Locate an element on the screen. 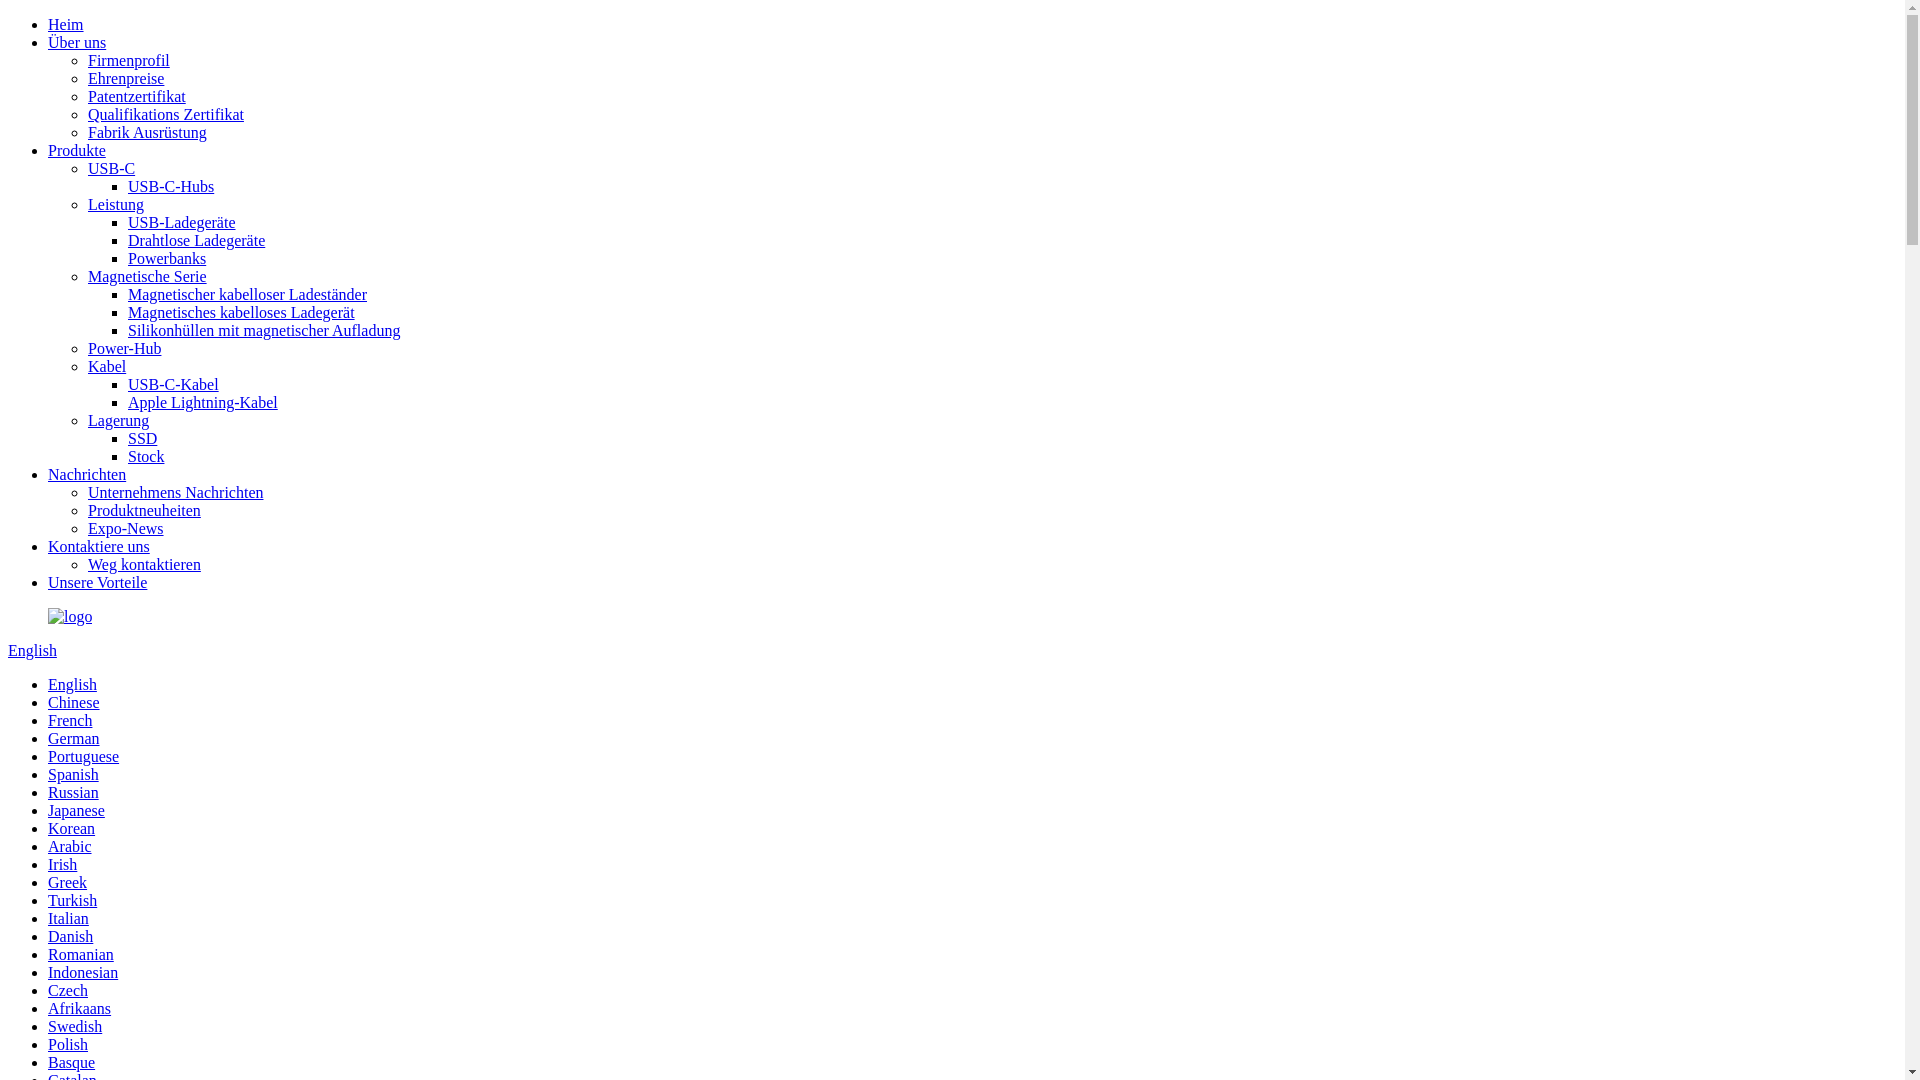 This screenshot has width=1920, height=1080. Produkte is located at coordinates (77, 150).